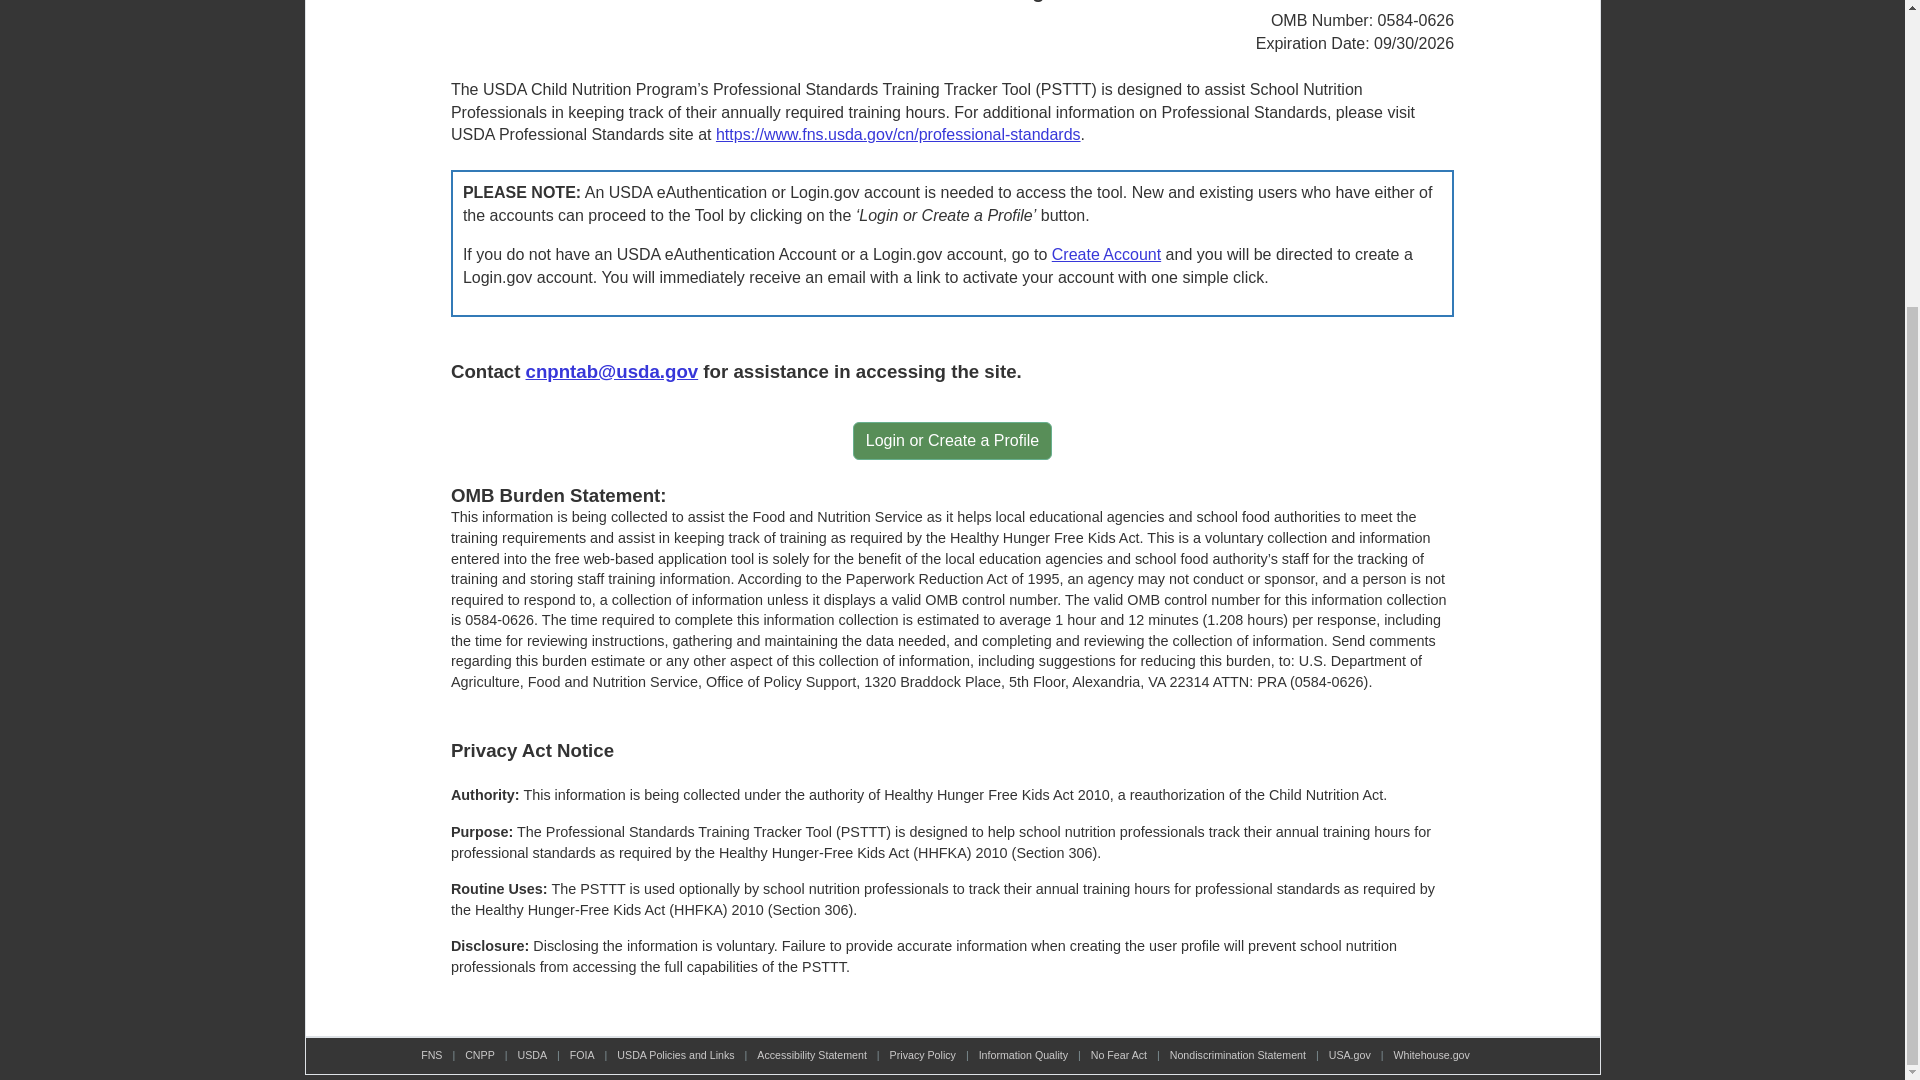 This screenshot has width=1920, height=1080. Describe the element at coordinates (1349, 1054) in the screenshot. I see `USA.gov` at that location.